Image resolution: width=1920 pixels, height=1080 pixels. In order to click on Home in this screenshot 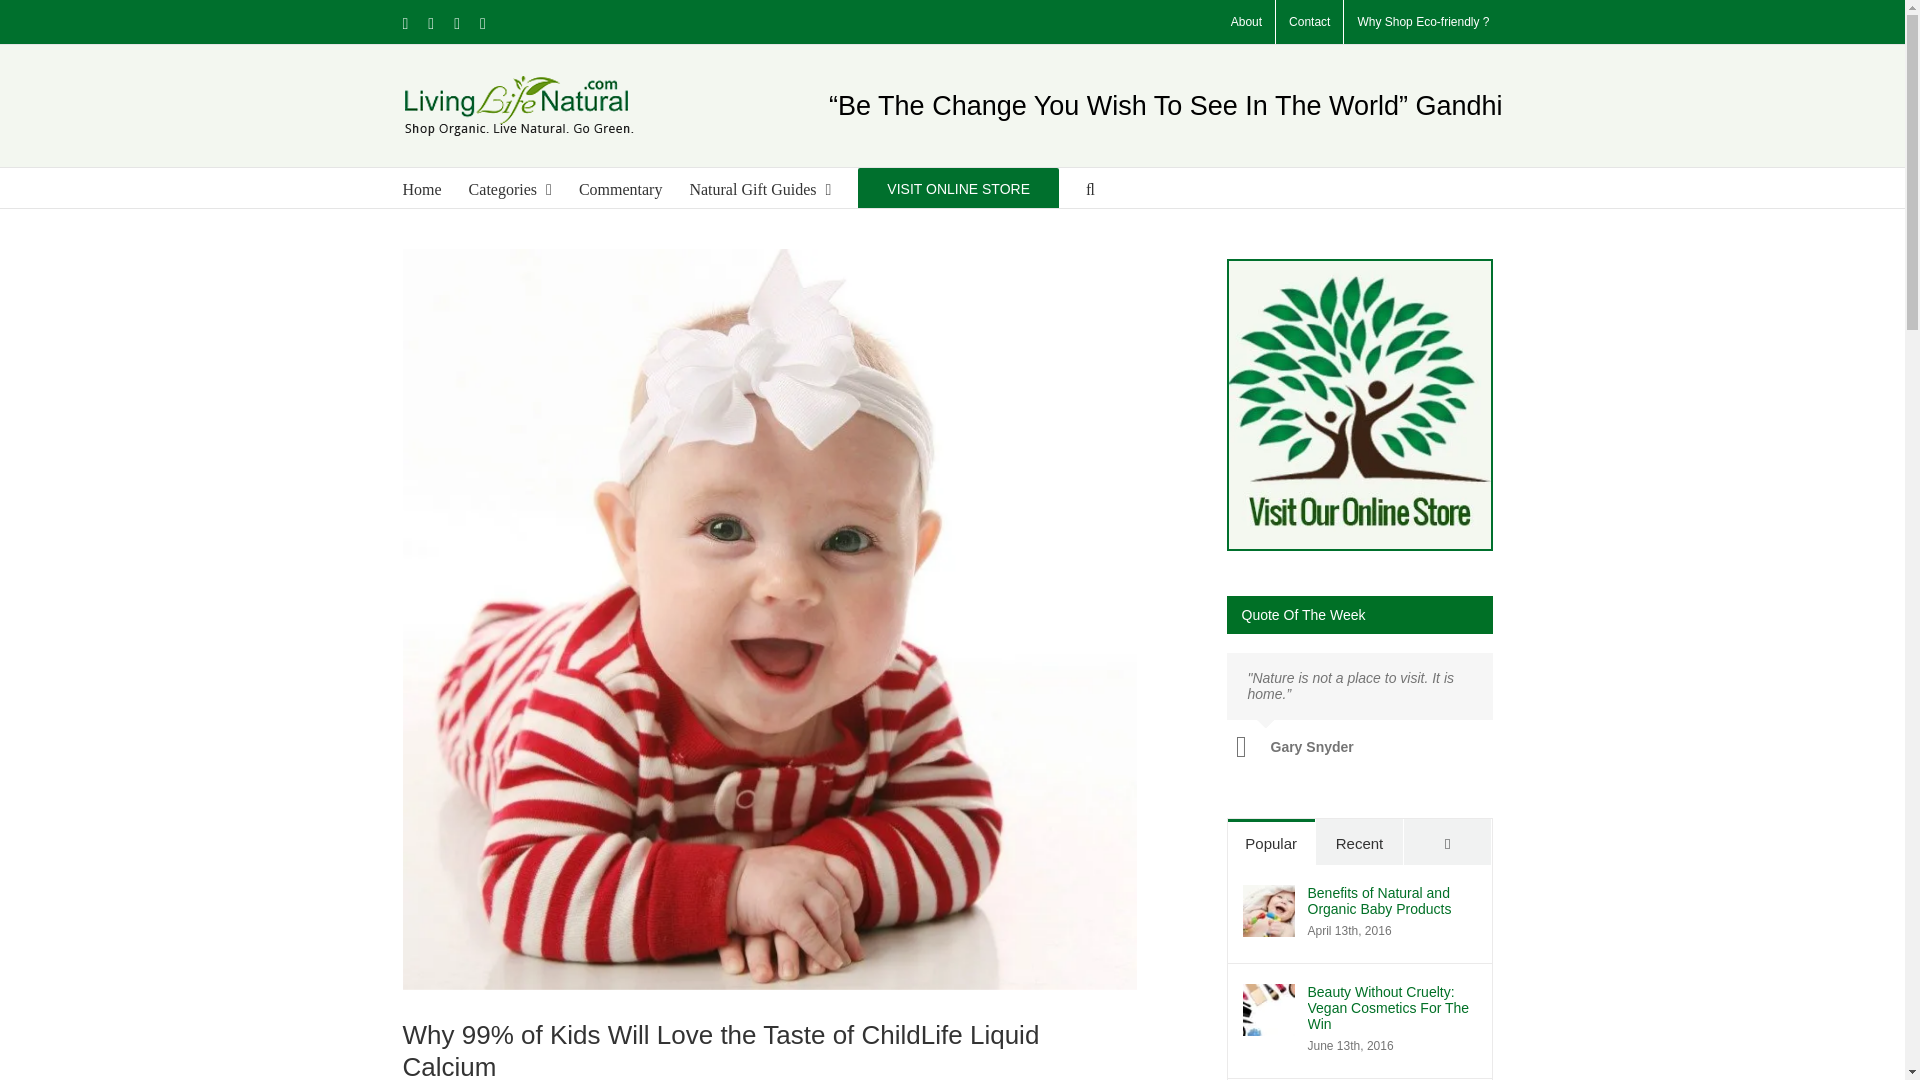, I will do `click(421, 188)`.